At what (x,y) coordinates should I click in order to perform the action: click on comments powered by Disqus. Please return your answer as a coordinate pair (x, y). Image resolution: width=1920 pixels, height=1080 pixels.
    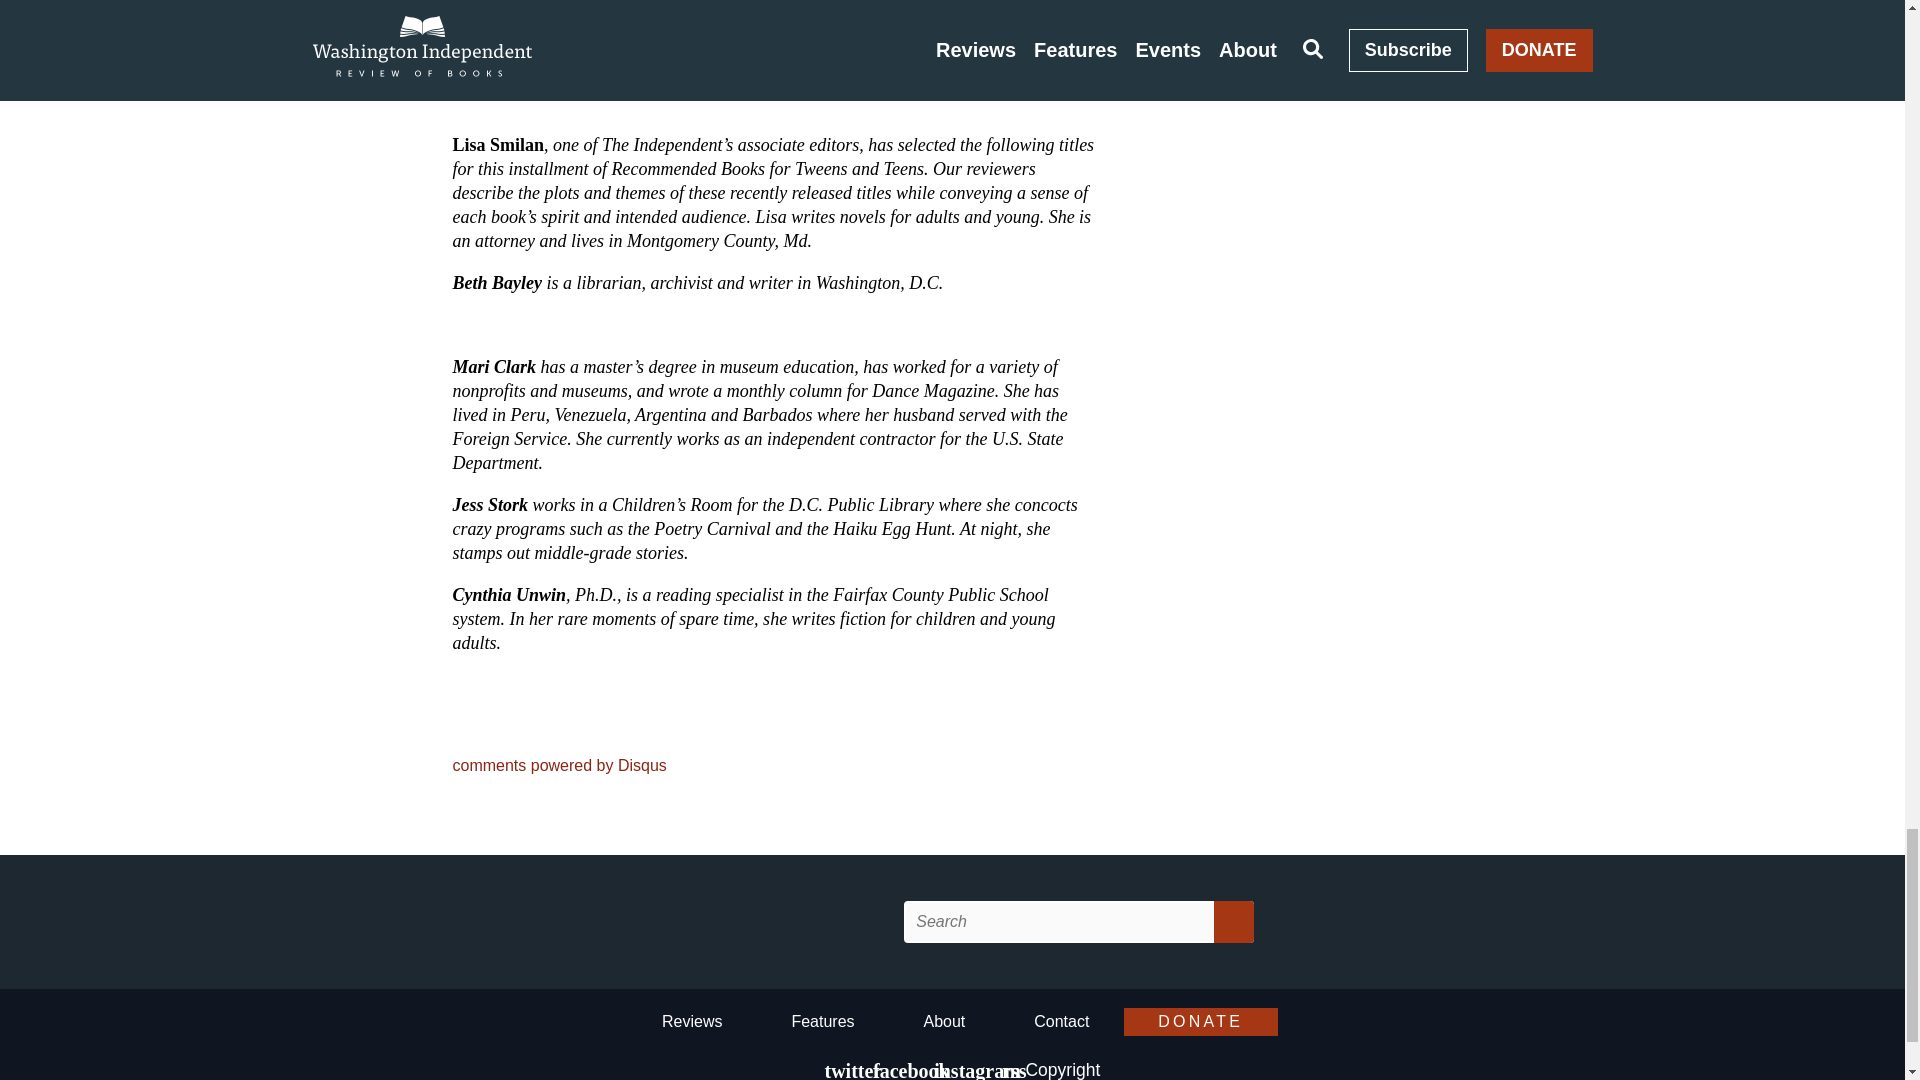
    Looking at the image, I should click on (558, 766).